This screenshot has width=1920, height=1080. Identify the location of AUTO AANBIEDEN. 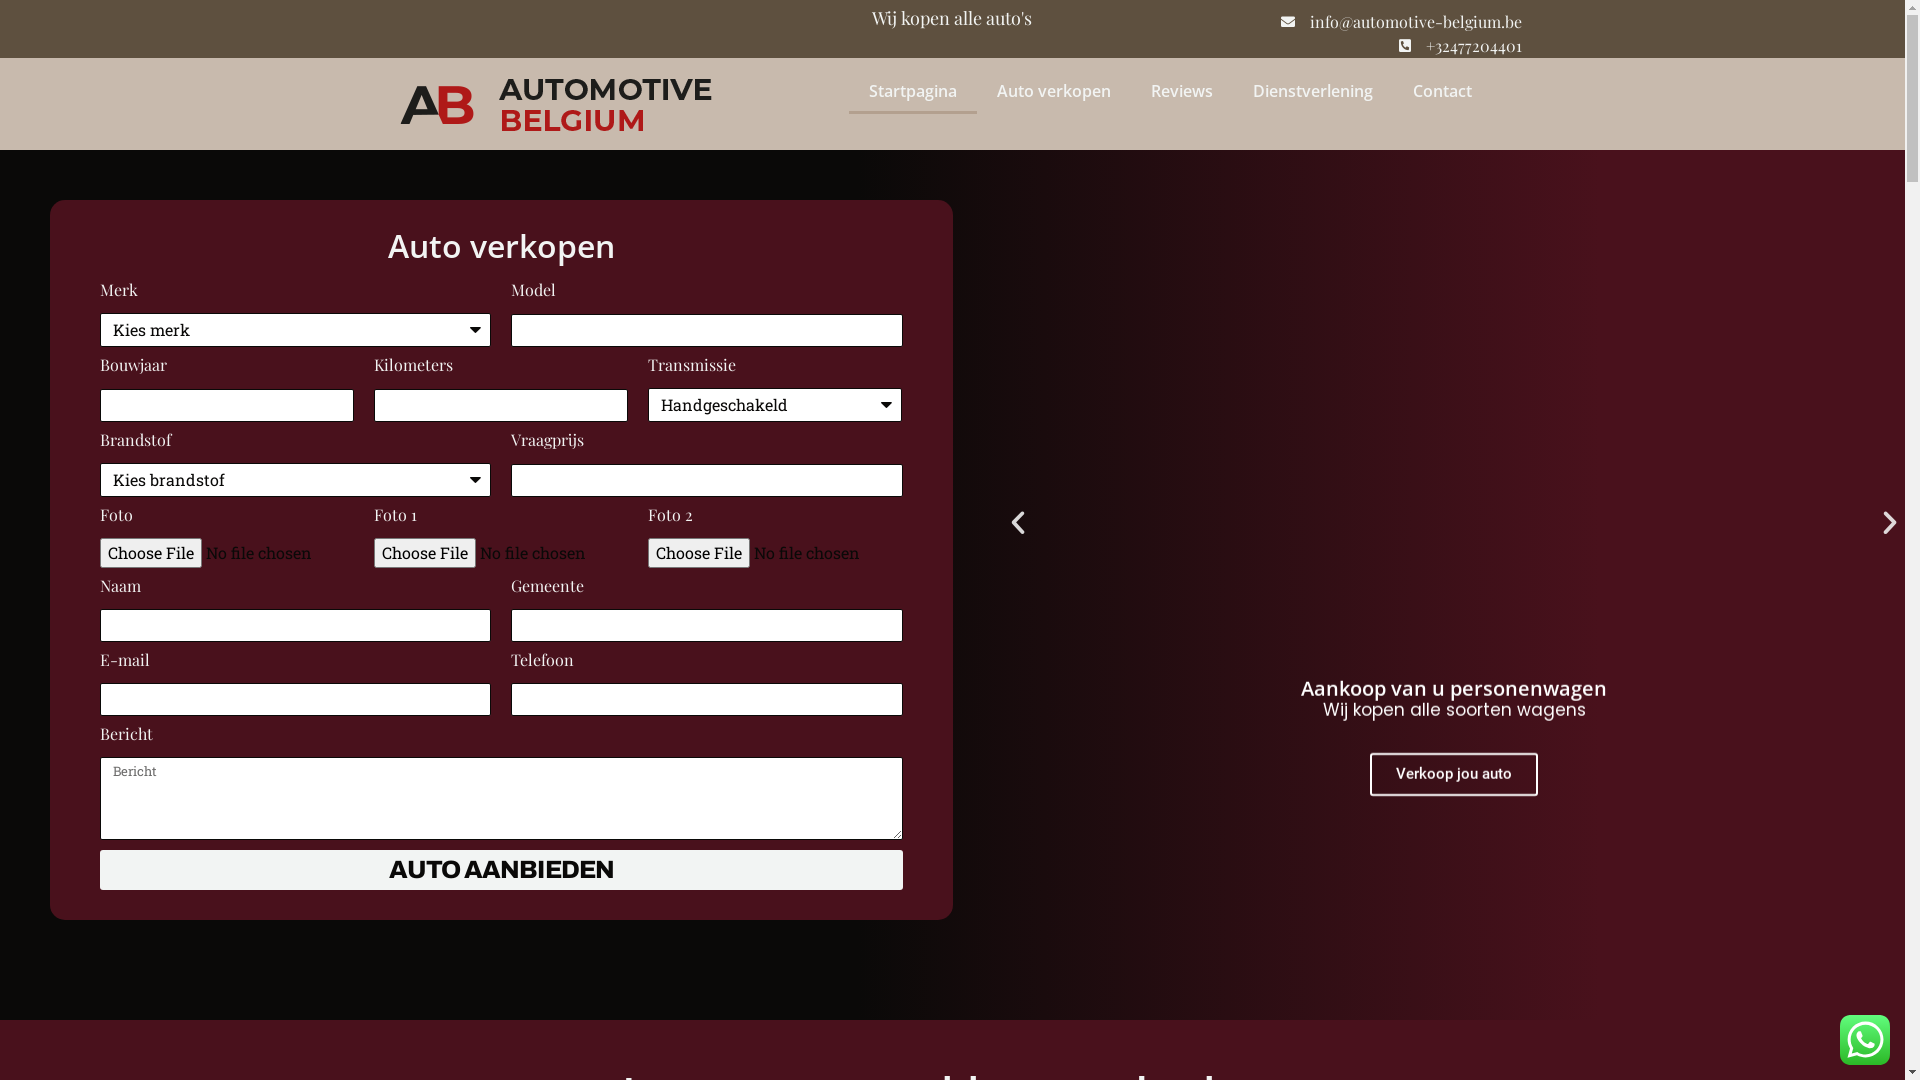
(502, 870).